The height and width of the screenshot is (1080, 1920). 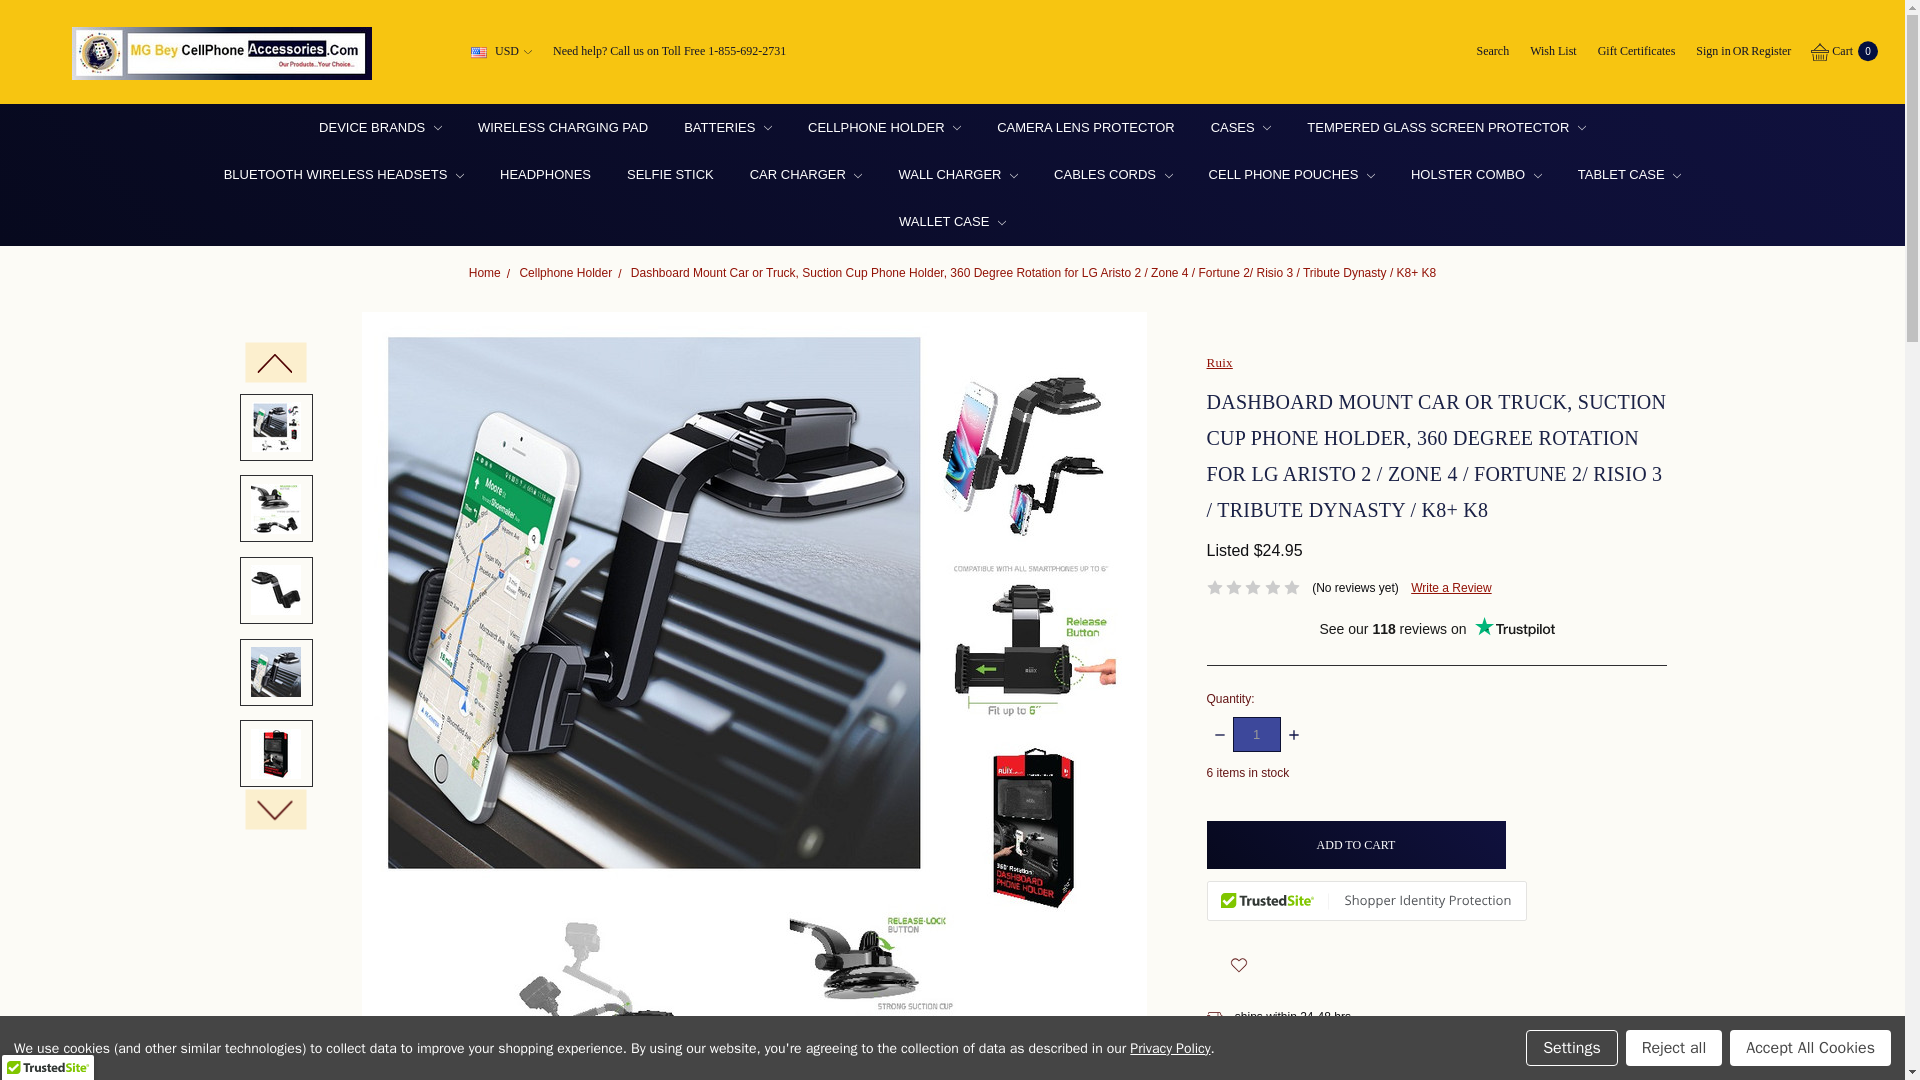 What do you see at coordinates (1713, 52) in the screenshot?
I see `Sign in` at bounding box center [1713, 52].